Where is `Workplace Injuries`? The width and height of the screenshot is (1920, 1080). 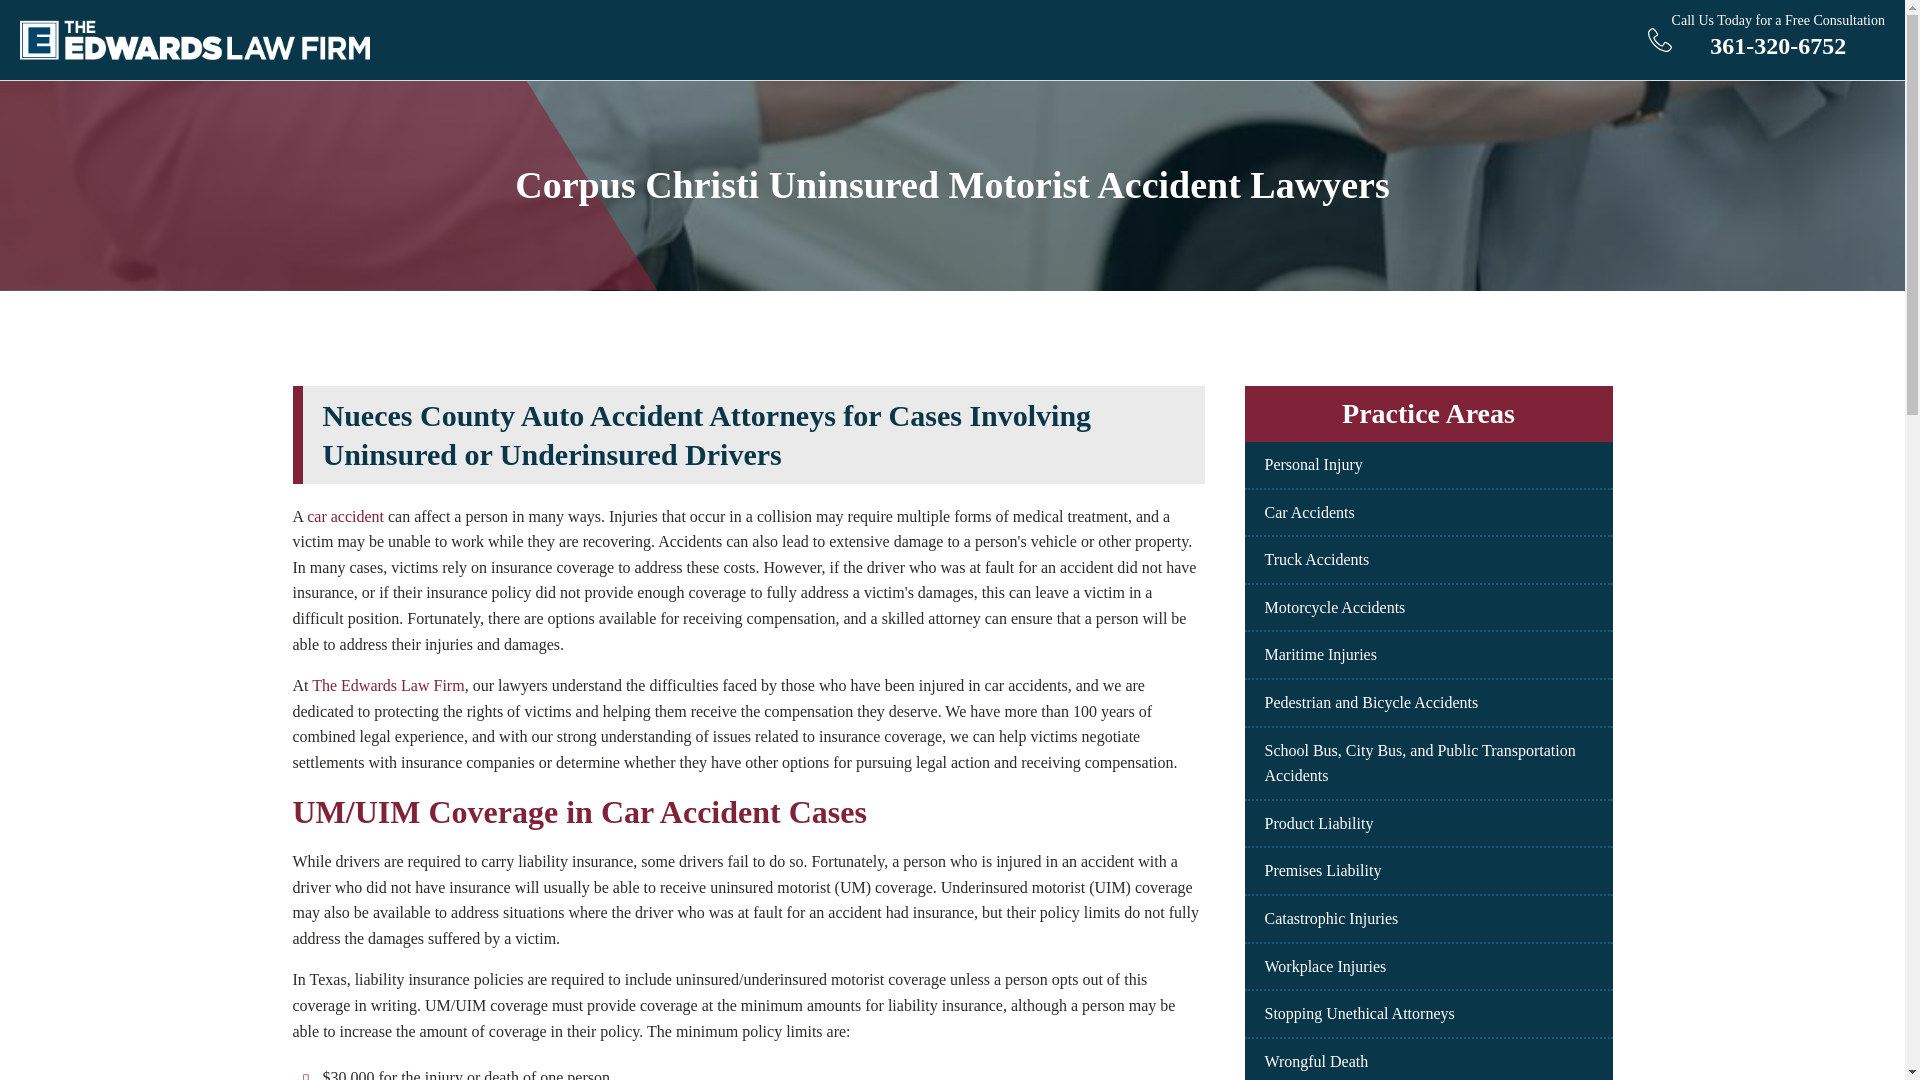 Workplace Injuries is located at coordinates (1766, 40).